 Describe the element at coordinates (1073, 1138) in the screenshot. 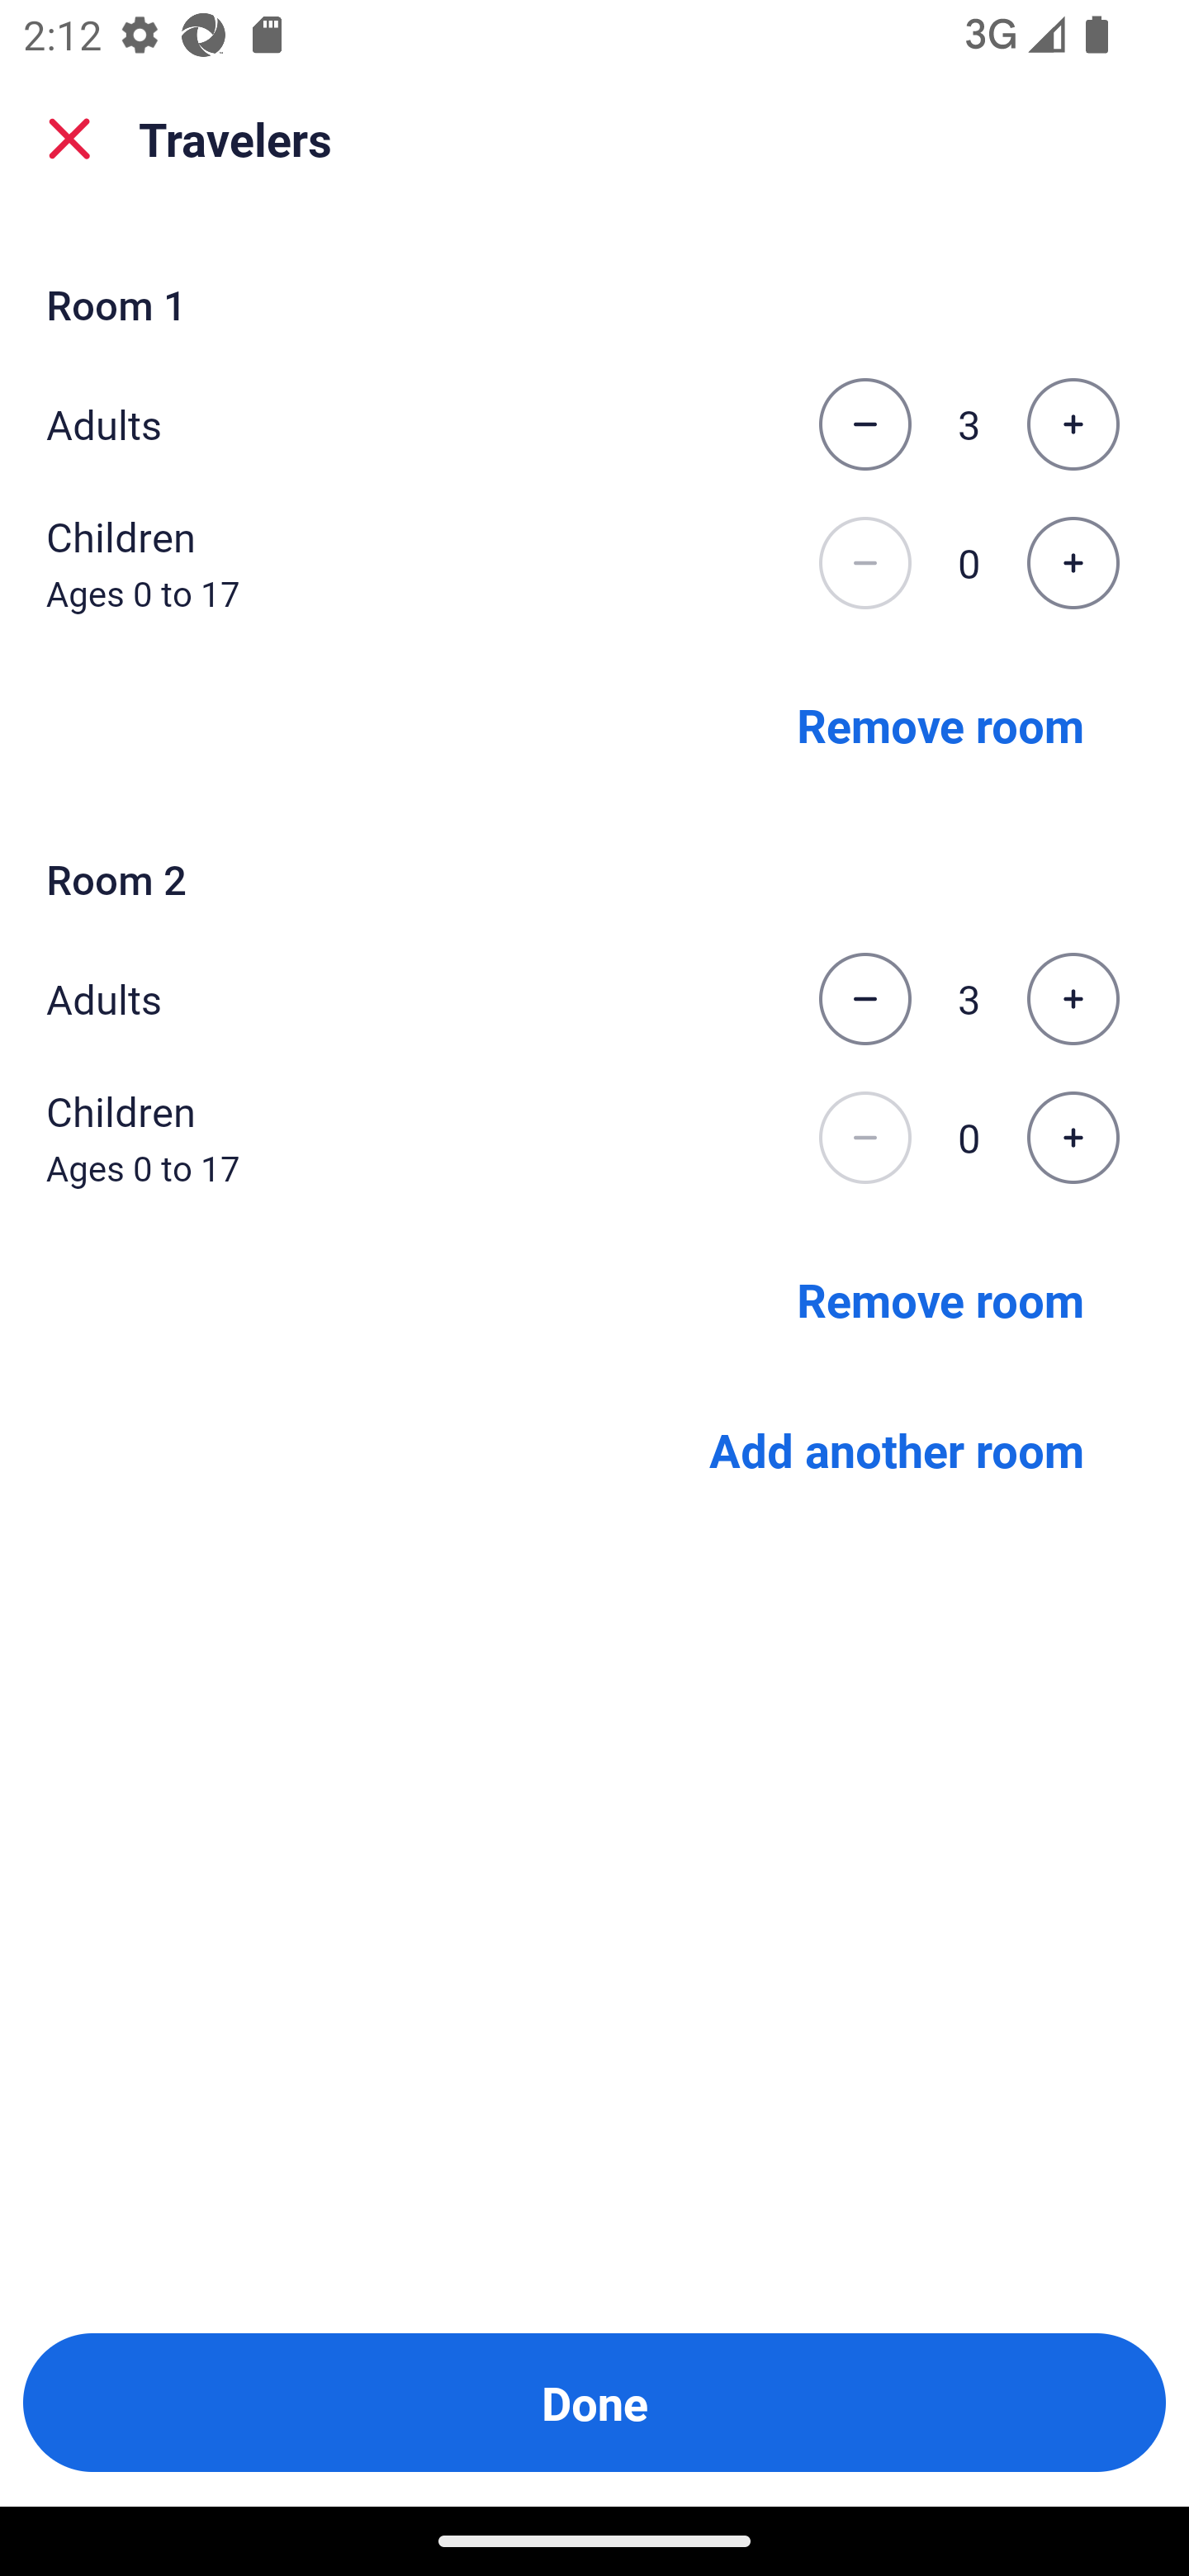

I see `Increase the number of children` at that location.